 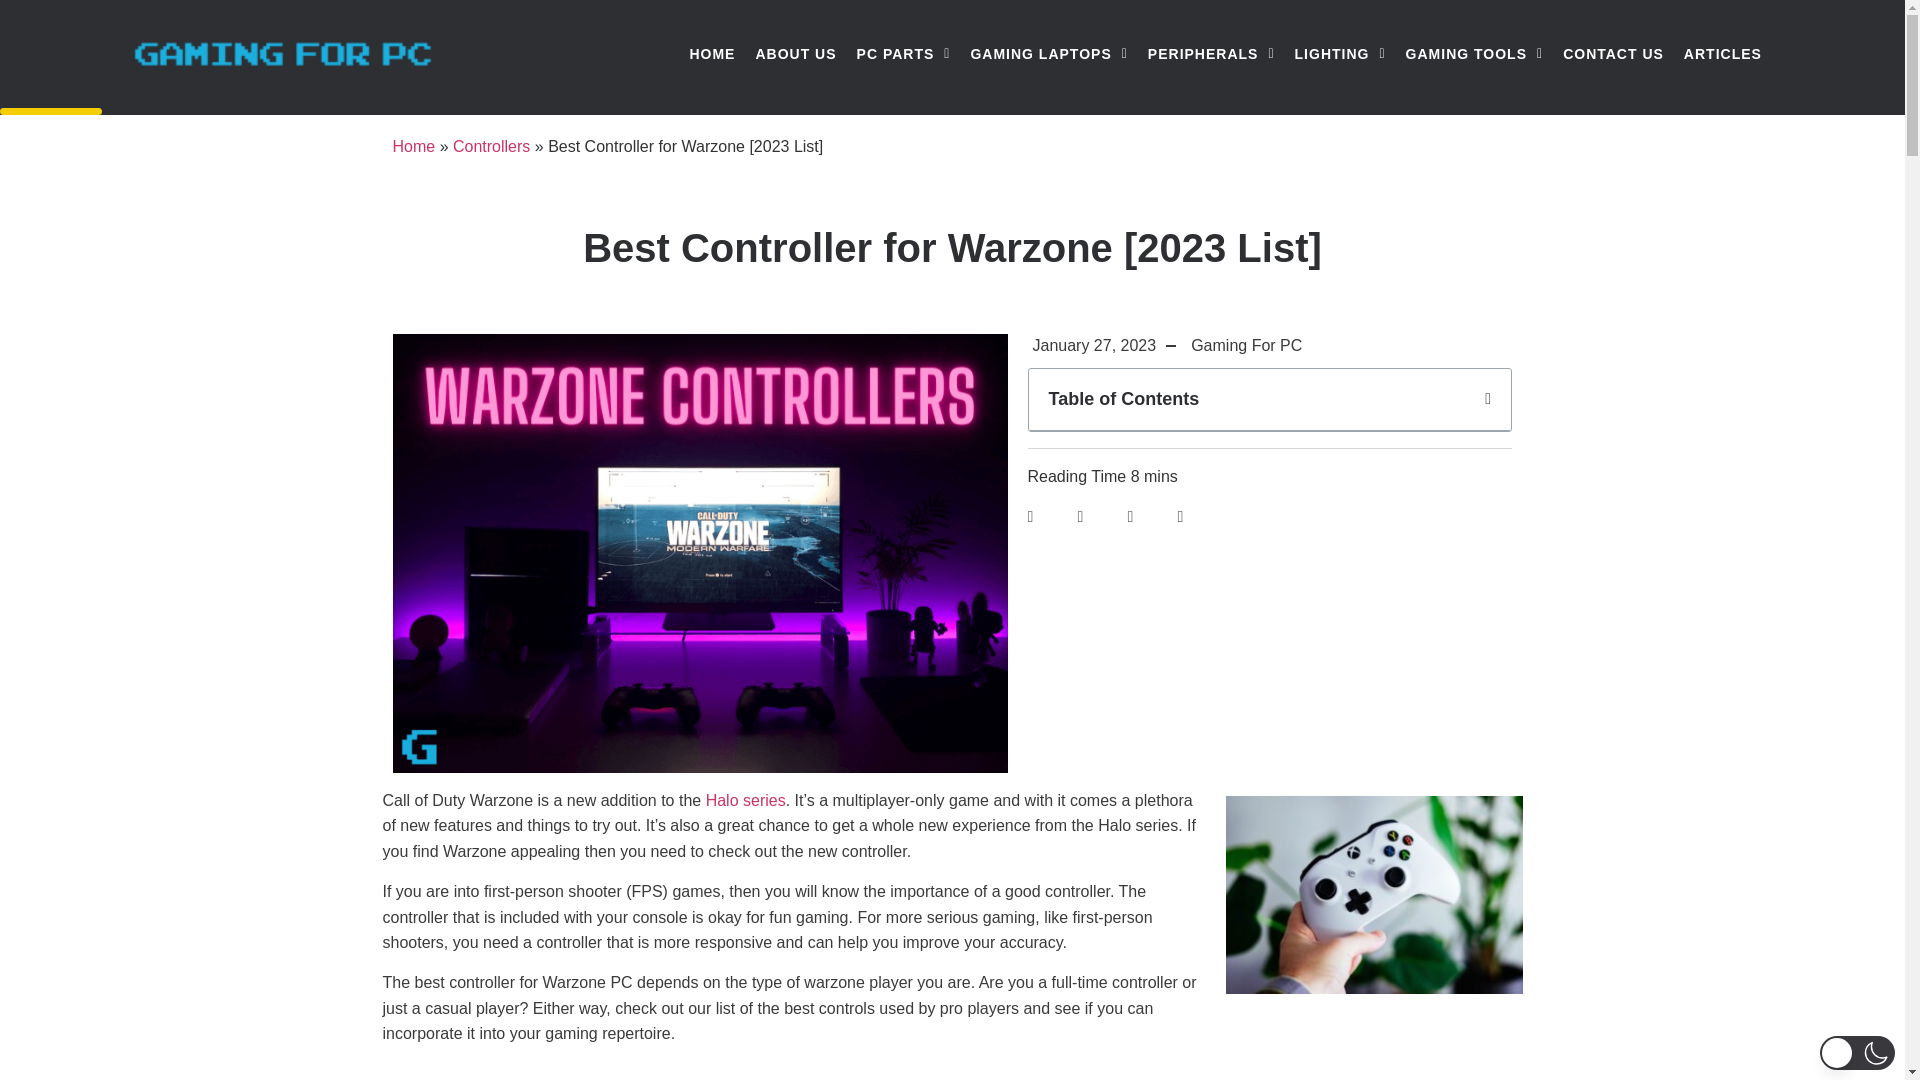 I want to click on ABOUT US, so click(x=795, y=54).